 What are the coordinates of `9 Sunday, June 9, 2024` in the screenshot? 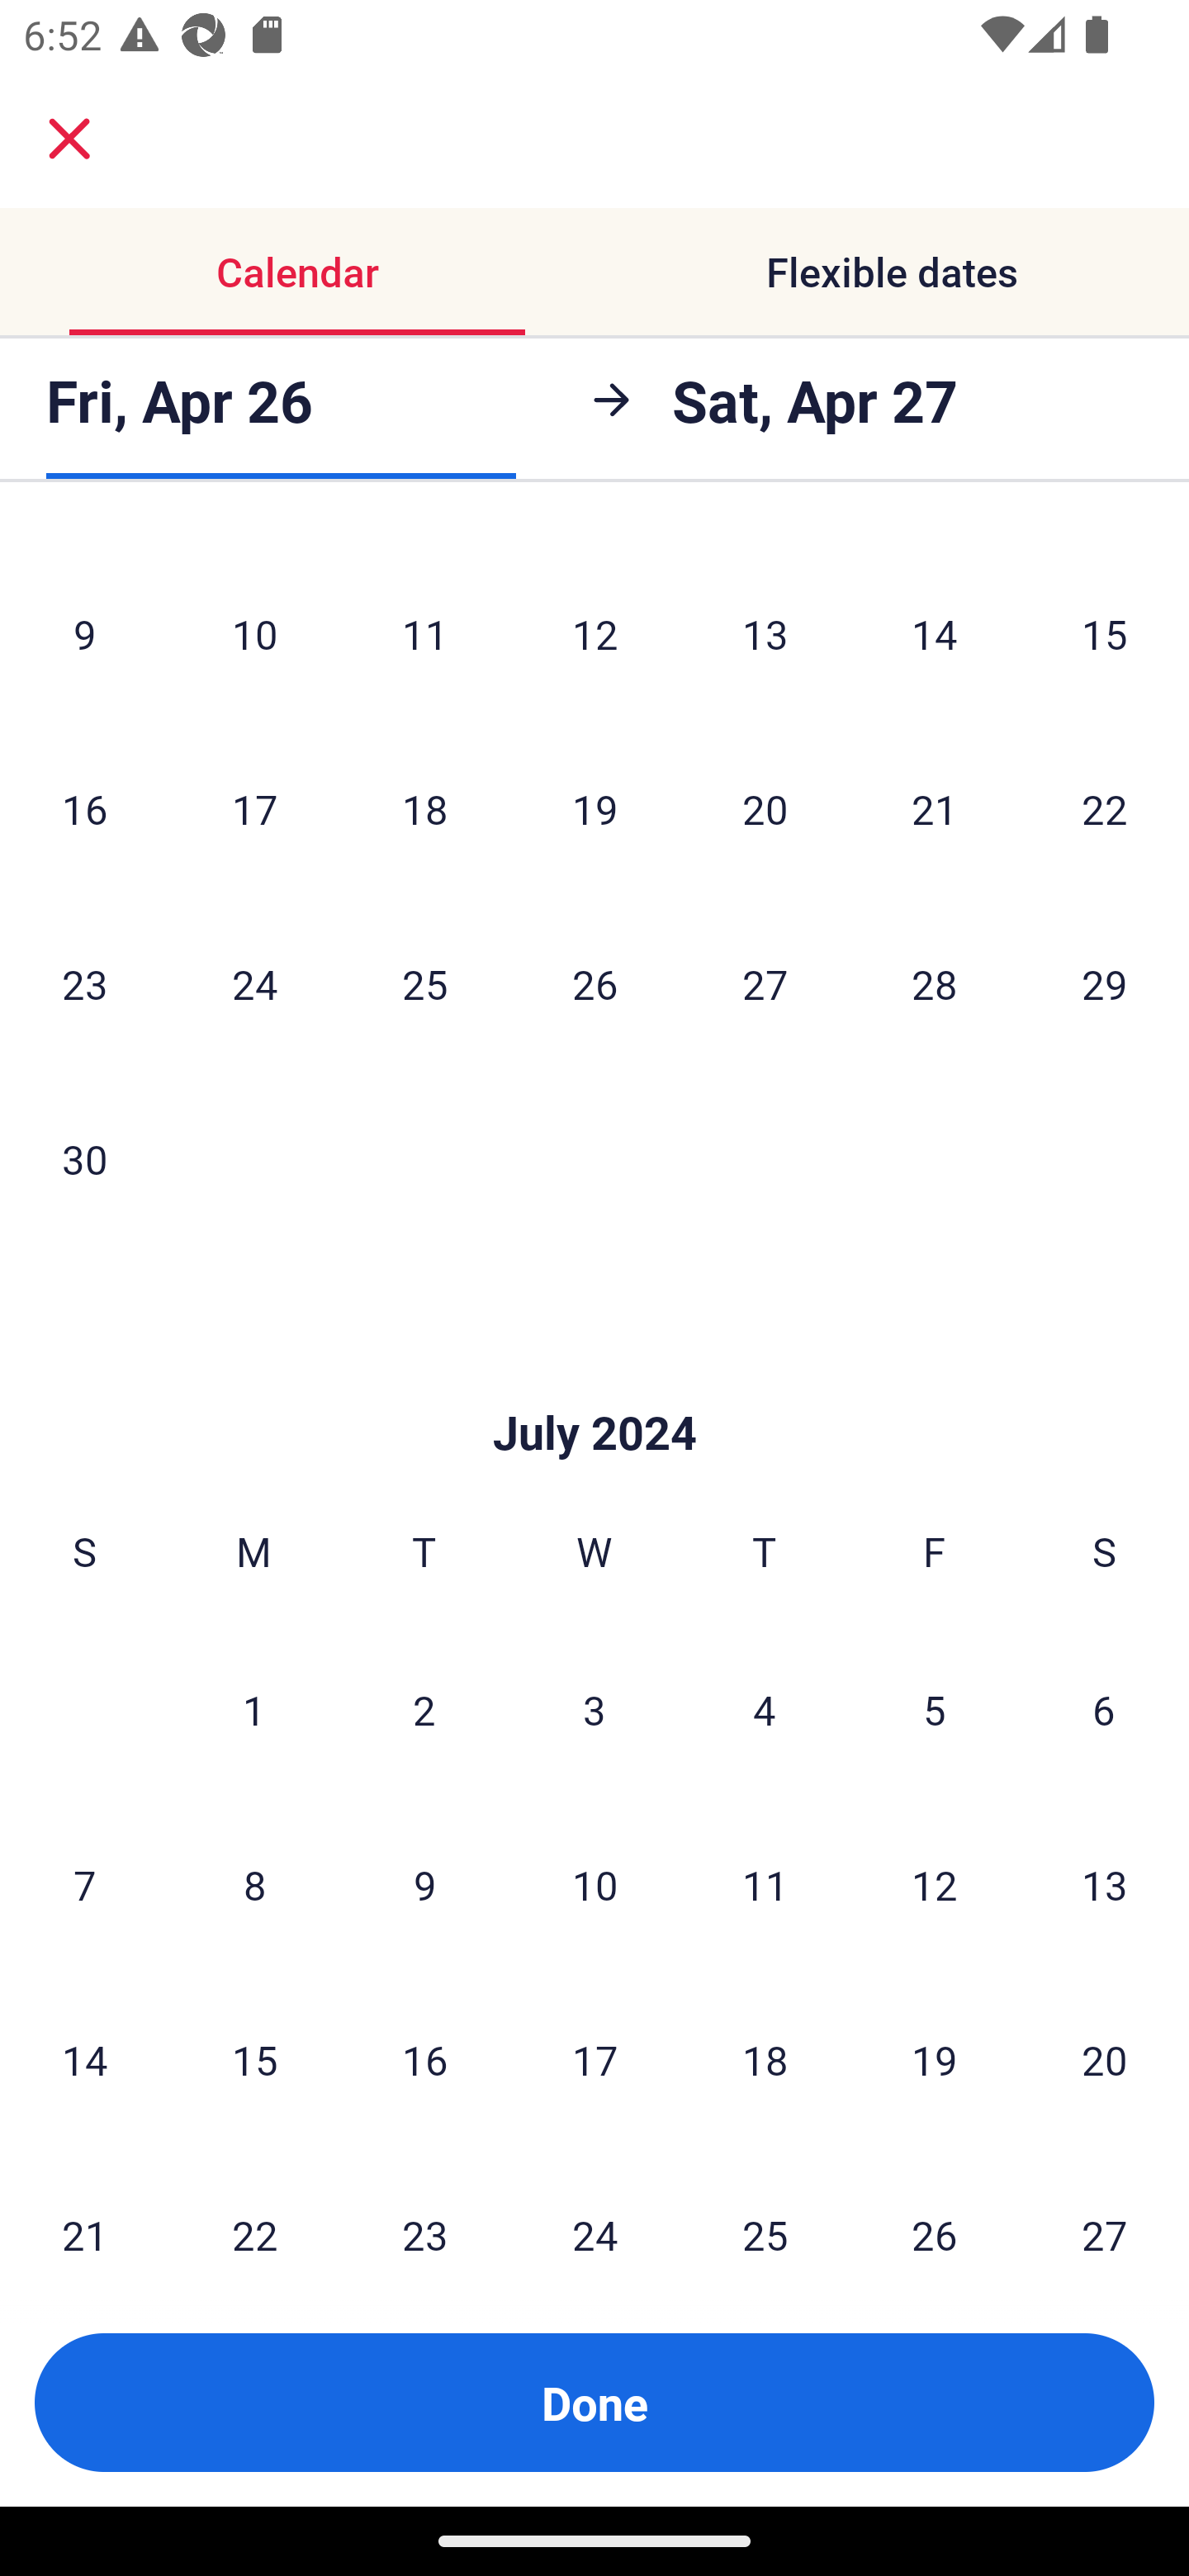 It's located at (84, 633).